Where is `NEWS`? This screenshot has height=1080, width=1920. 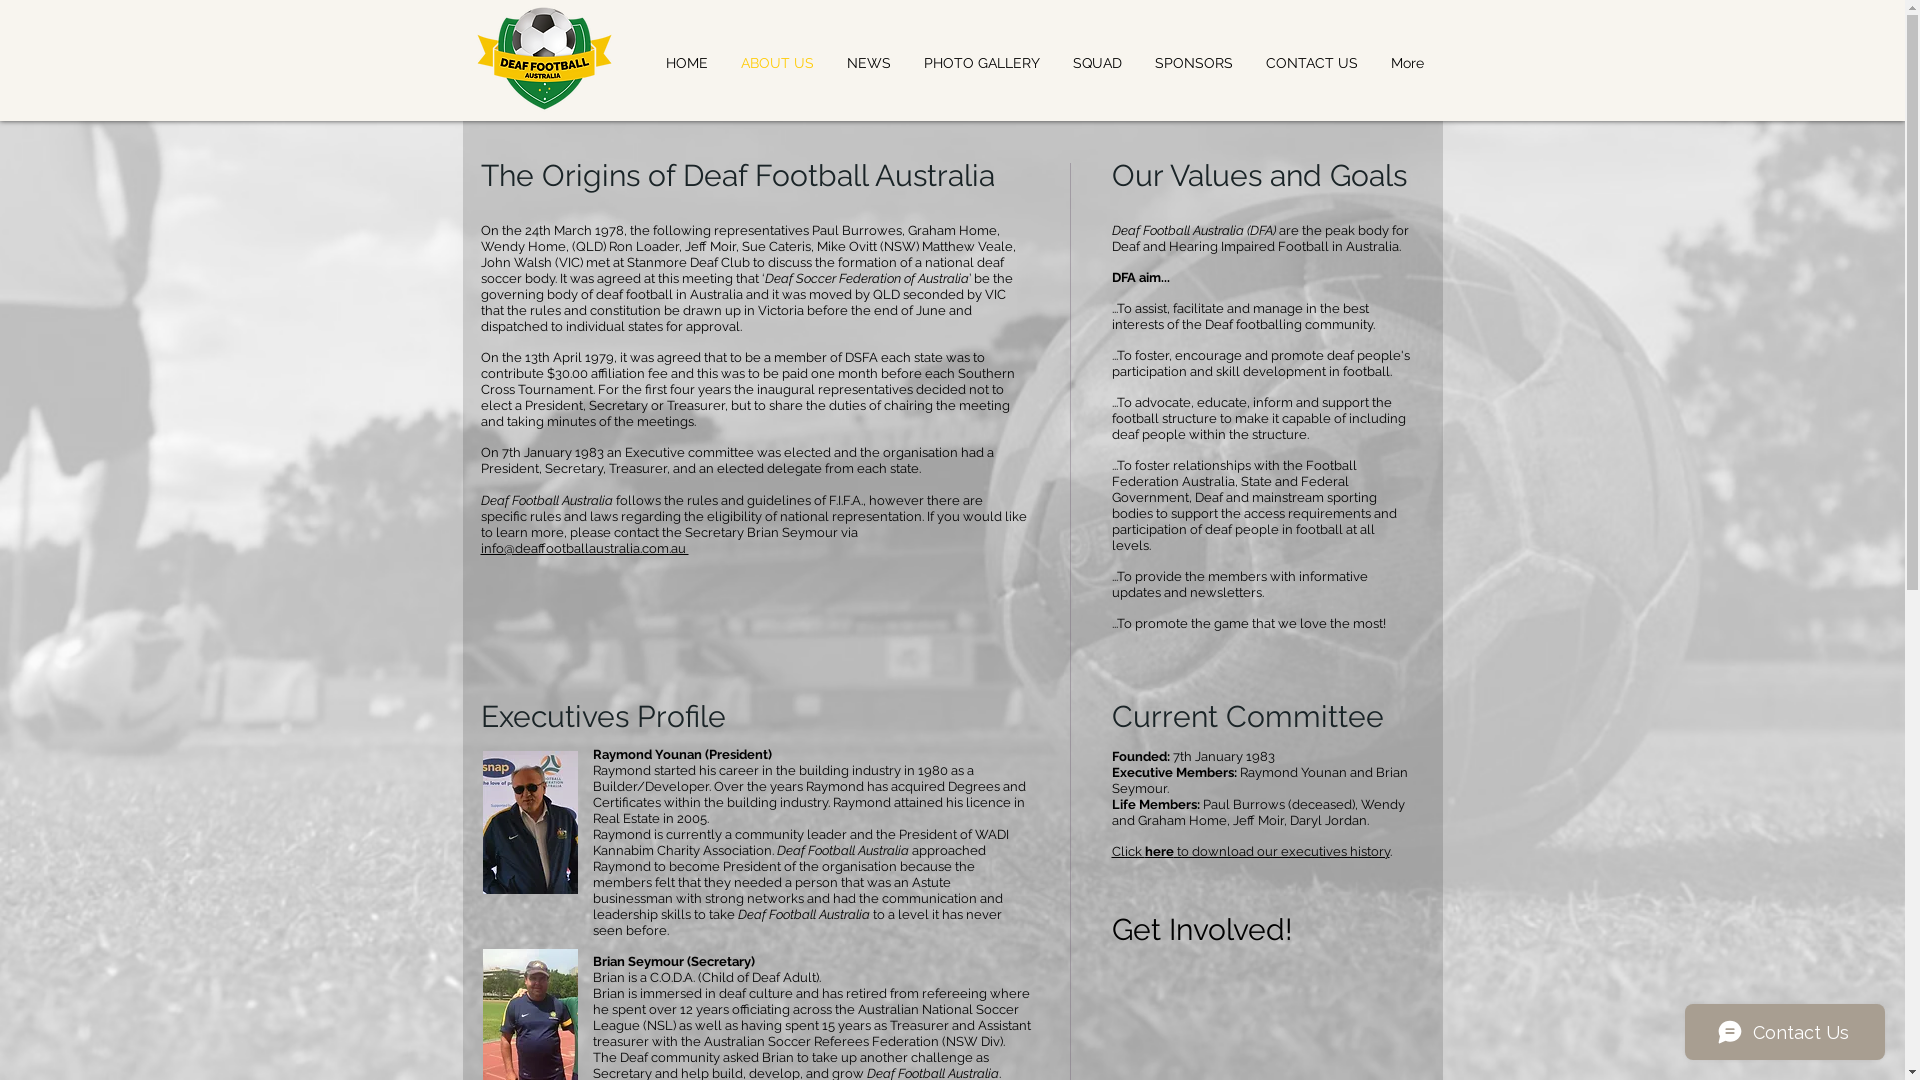 NEWS is located at coordinates (868, 63).